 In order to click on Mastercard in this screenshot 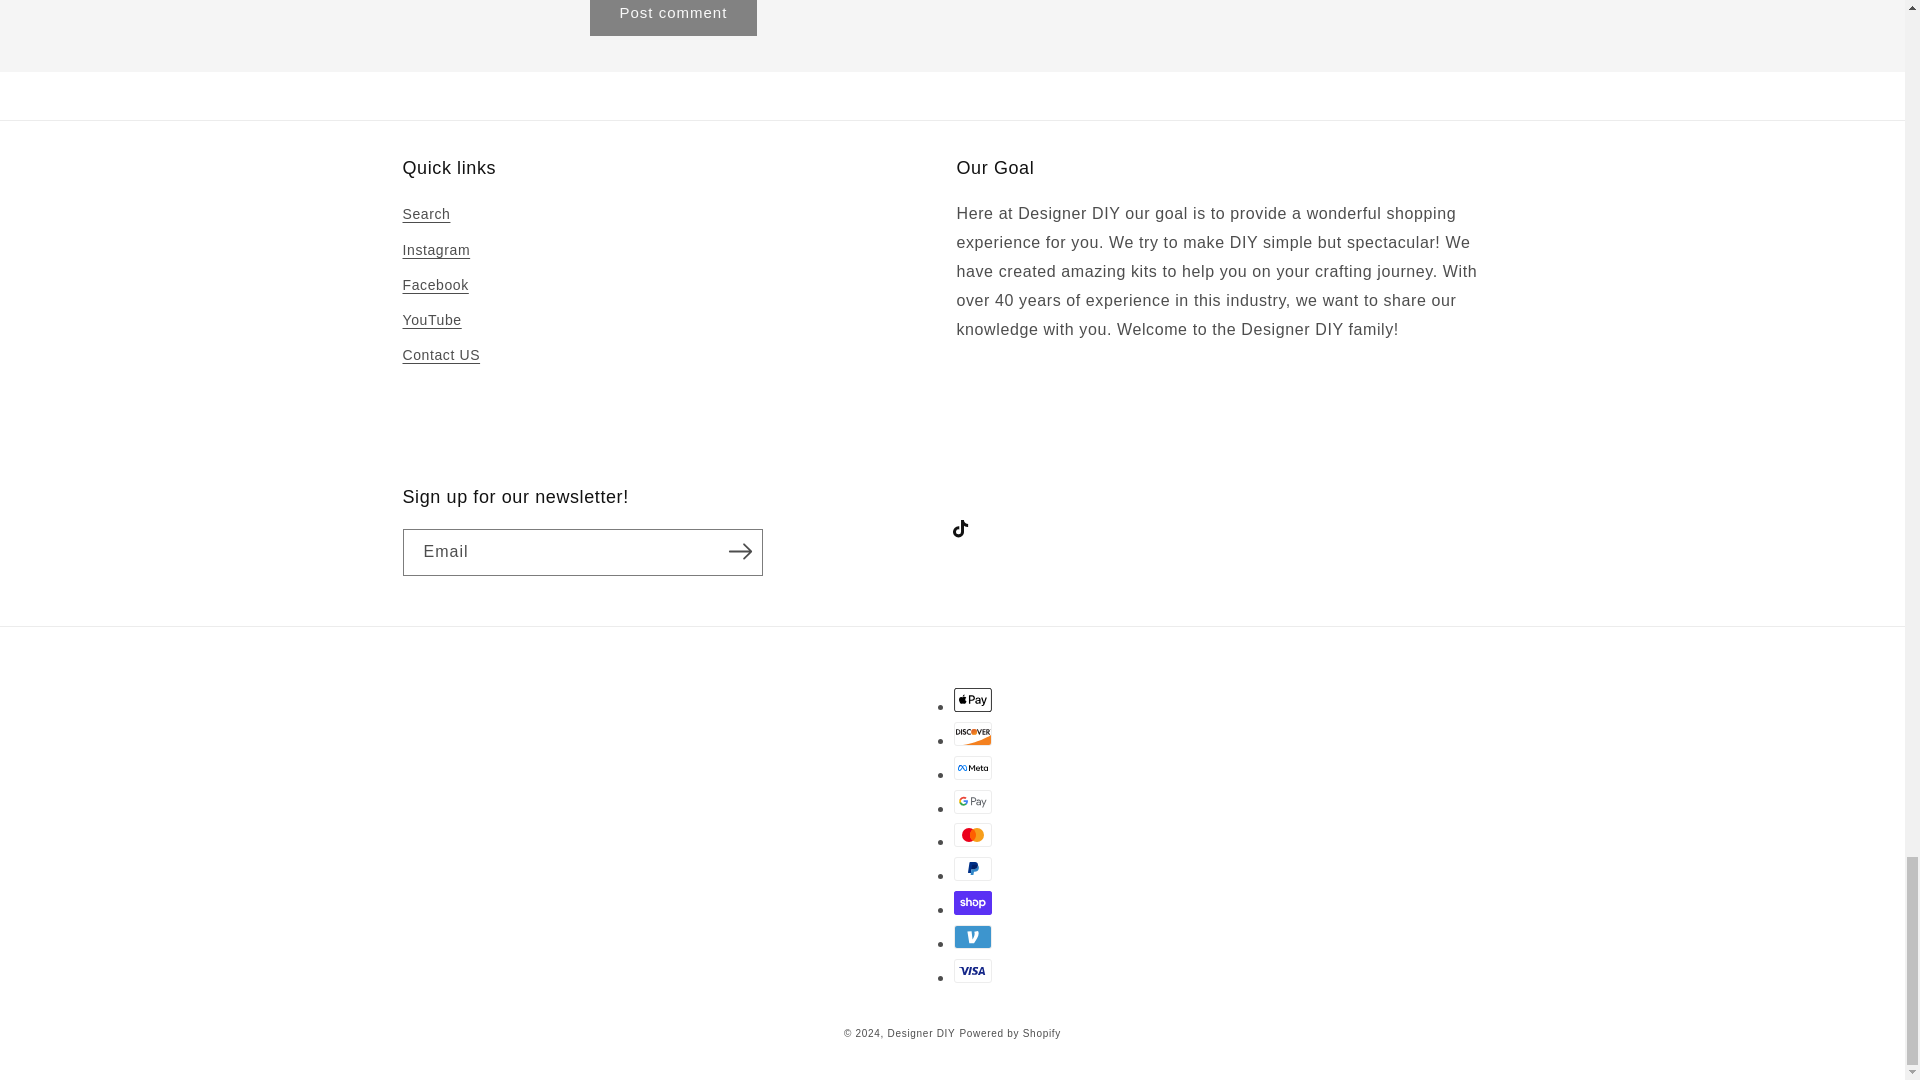, I will do `click(973, 834)`.